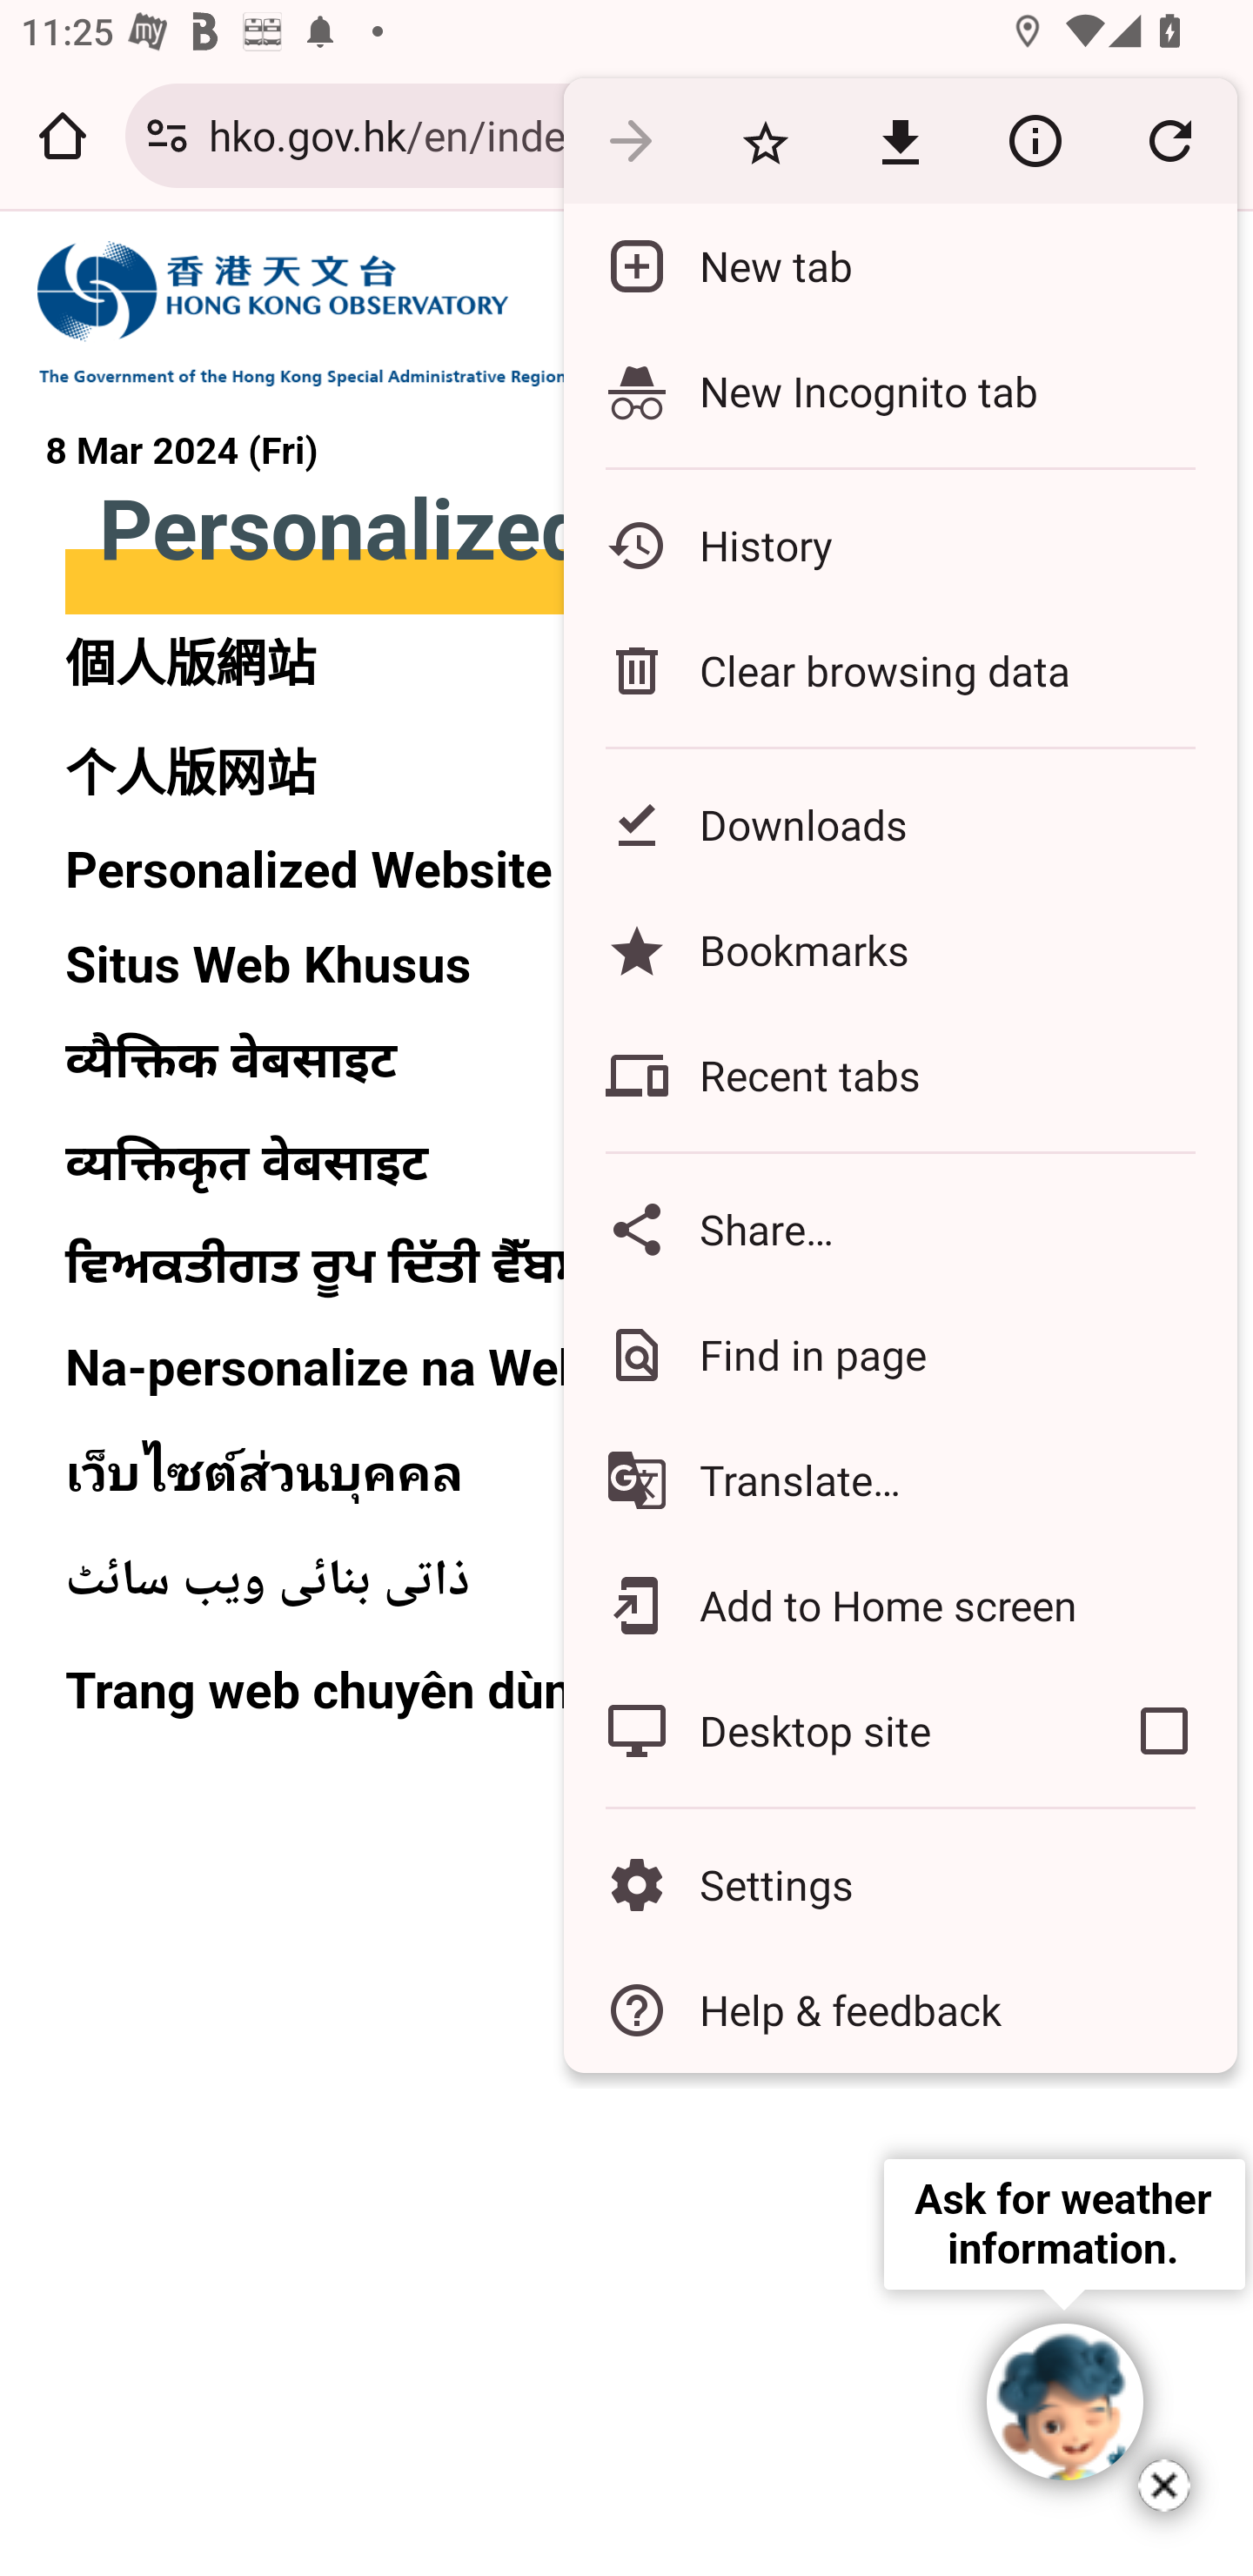 This screenshot has width=1253, height=2576. Describe the element at coordinates (828, 1731) in the screenshot. I see `Desktop site Turn on Request desktop site` at that location.